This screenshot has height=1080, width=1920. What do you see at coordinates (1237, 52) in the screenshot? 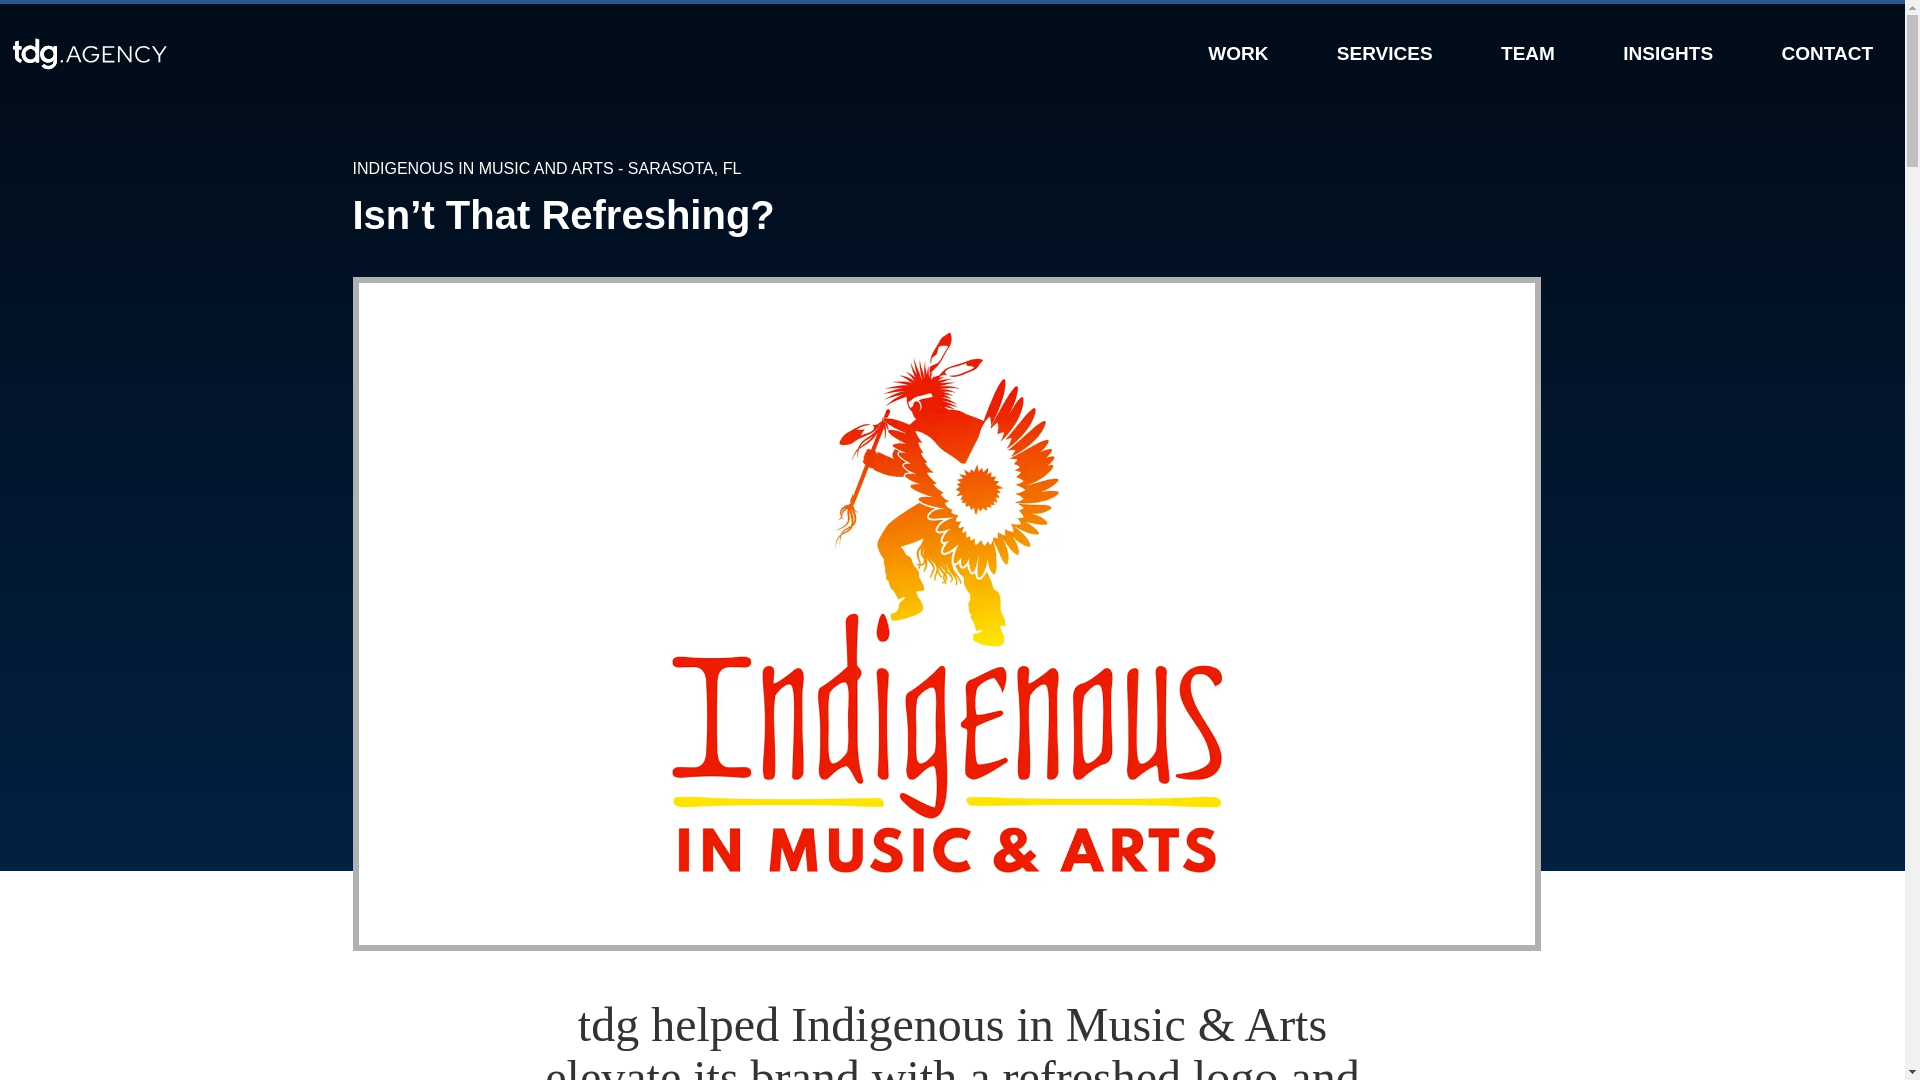
I see `WORK` at bounding box center [1237, 52].